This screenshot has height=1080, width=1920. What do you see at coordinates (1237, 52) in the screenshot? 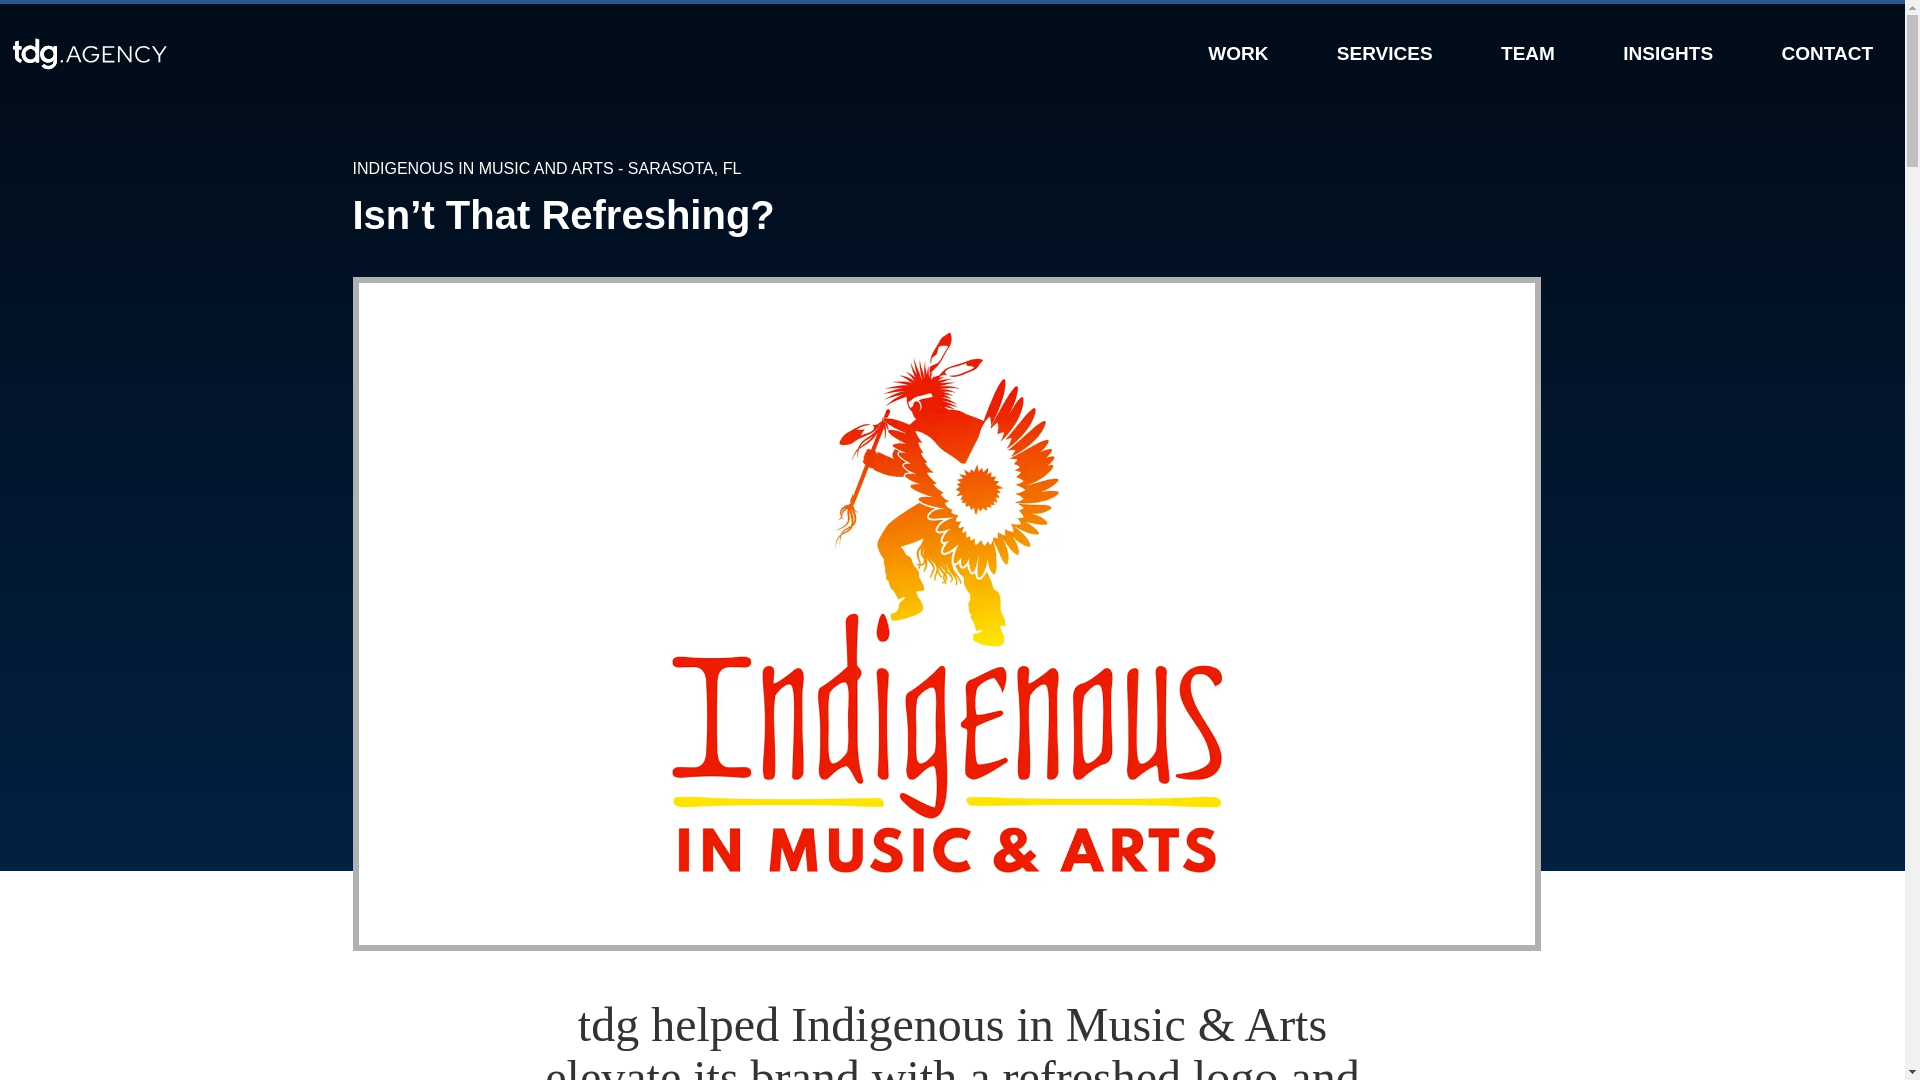
I see `WORK` at bounding box center [1237, 52].